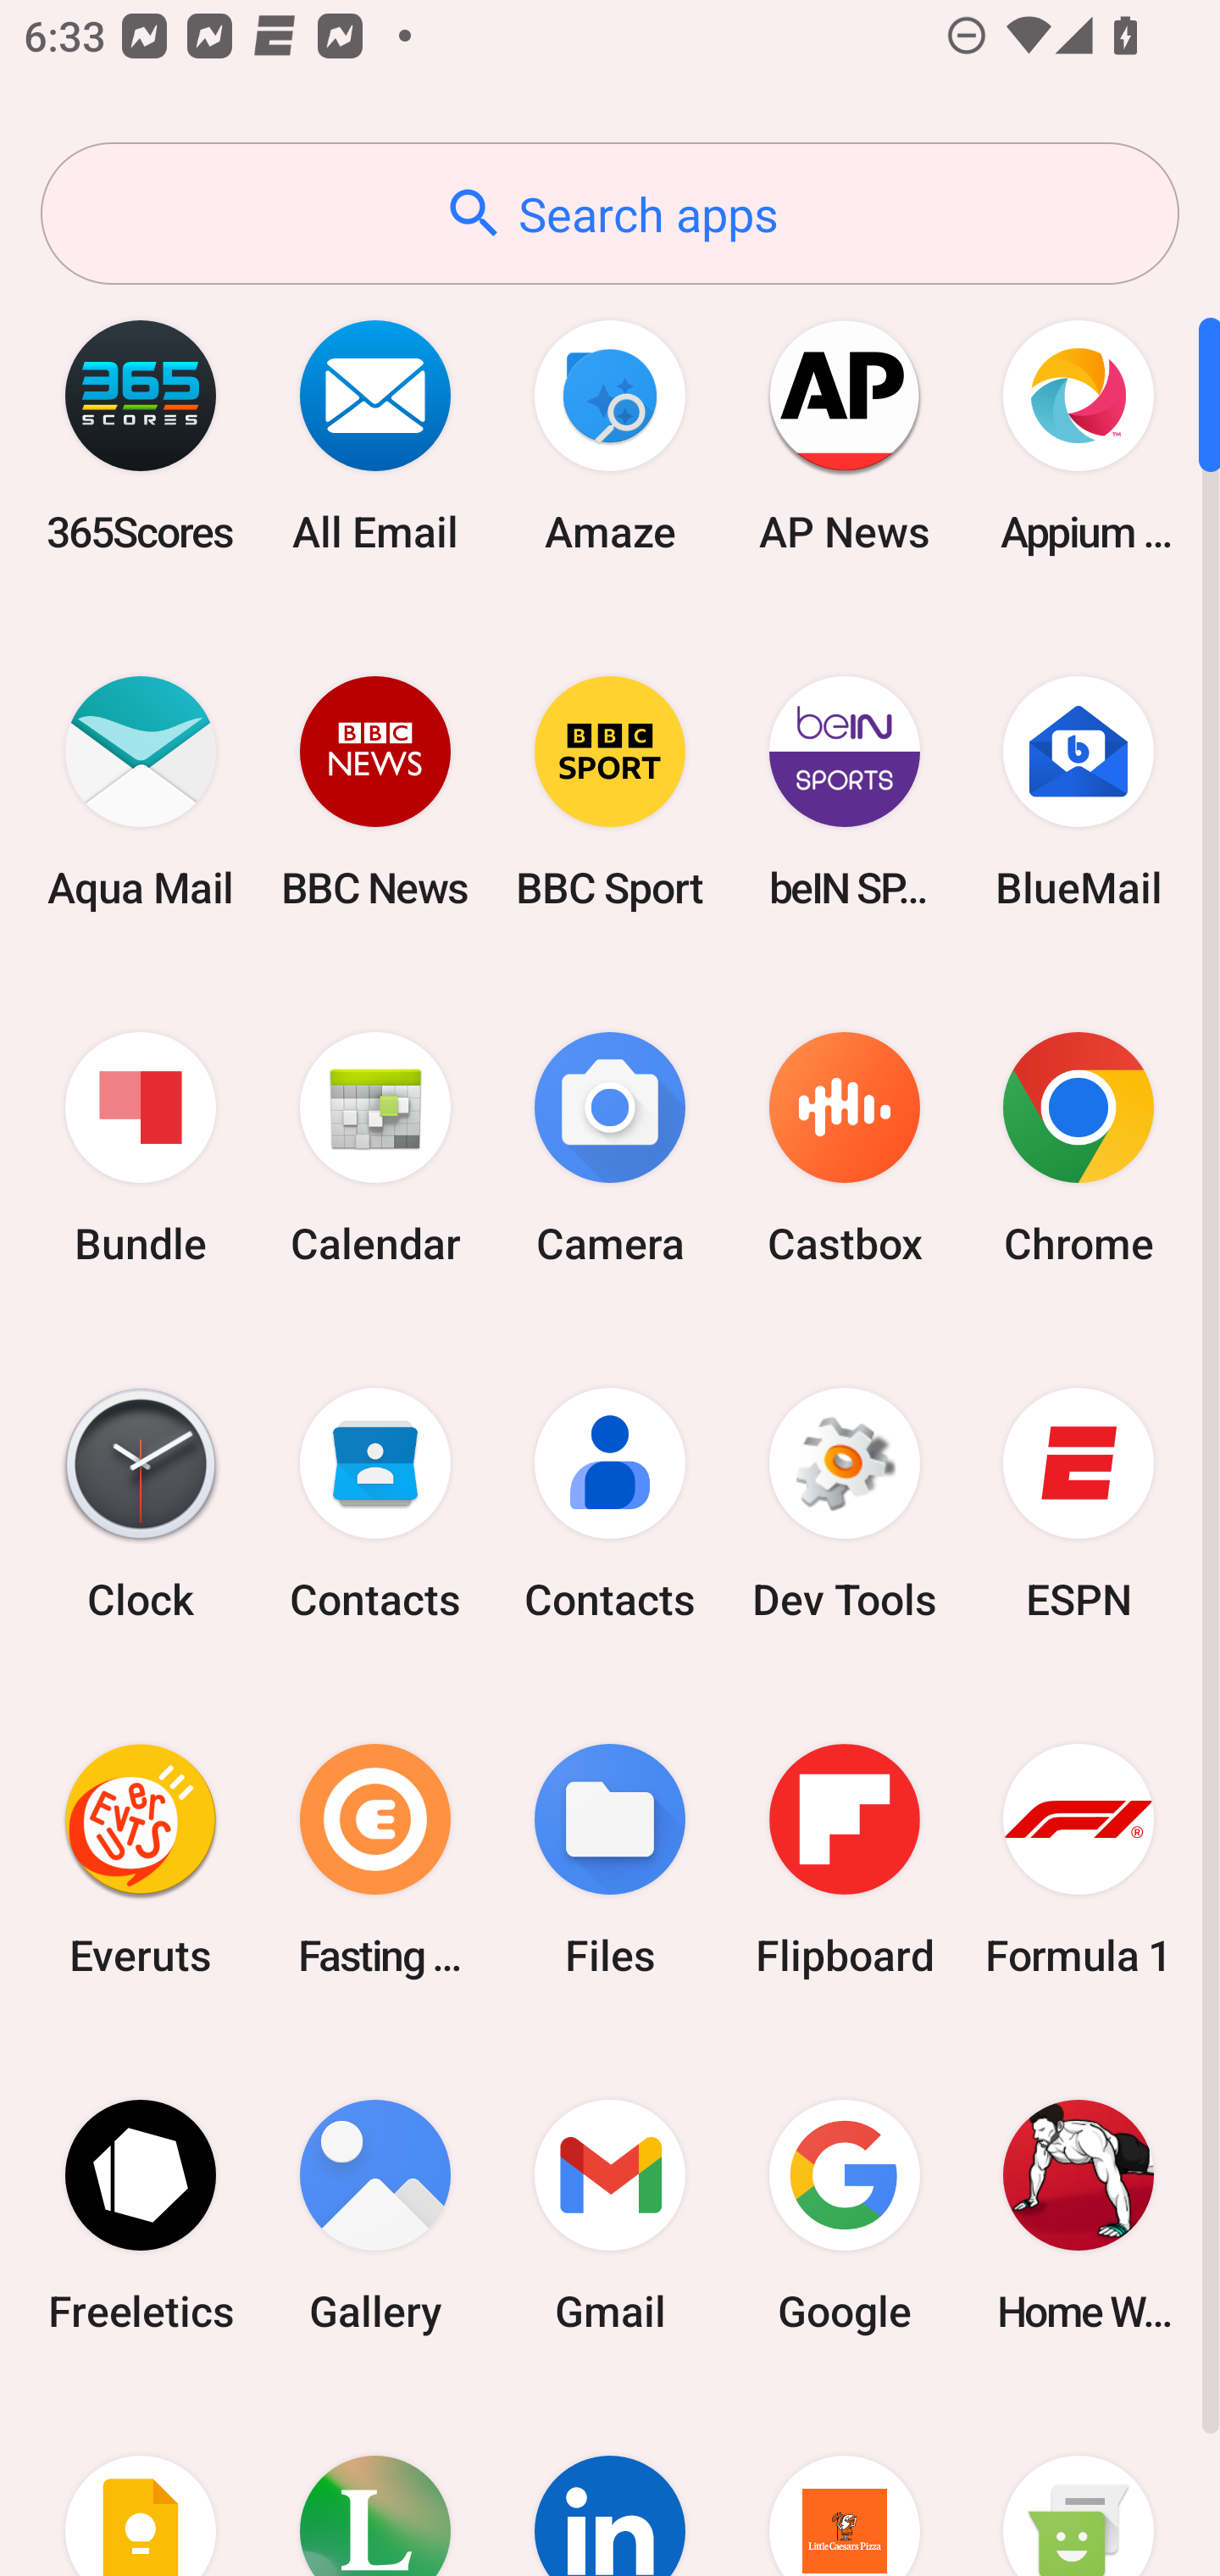 The height and width of the screenshot is (2576, 1220). Describe the element at coordinates (1079, 2215) in the screenshot. I see `Home Workout` at that location.